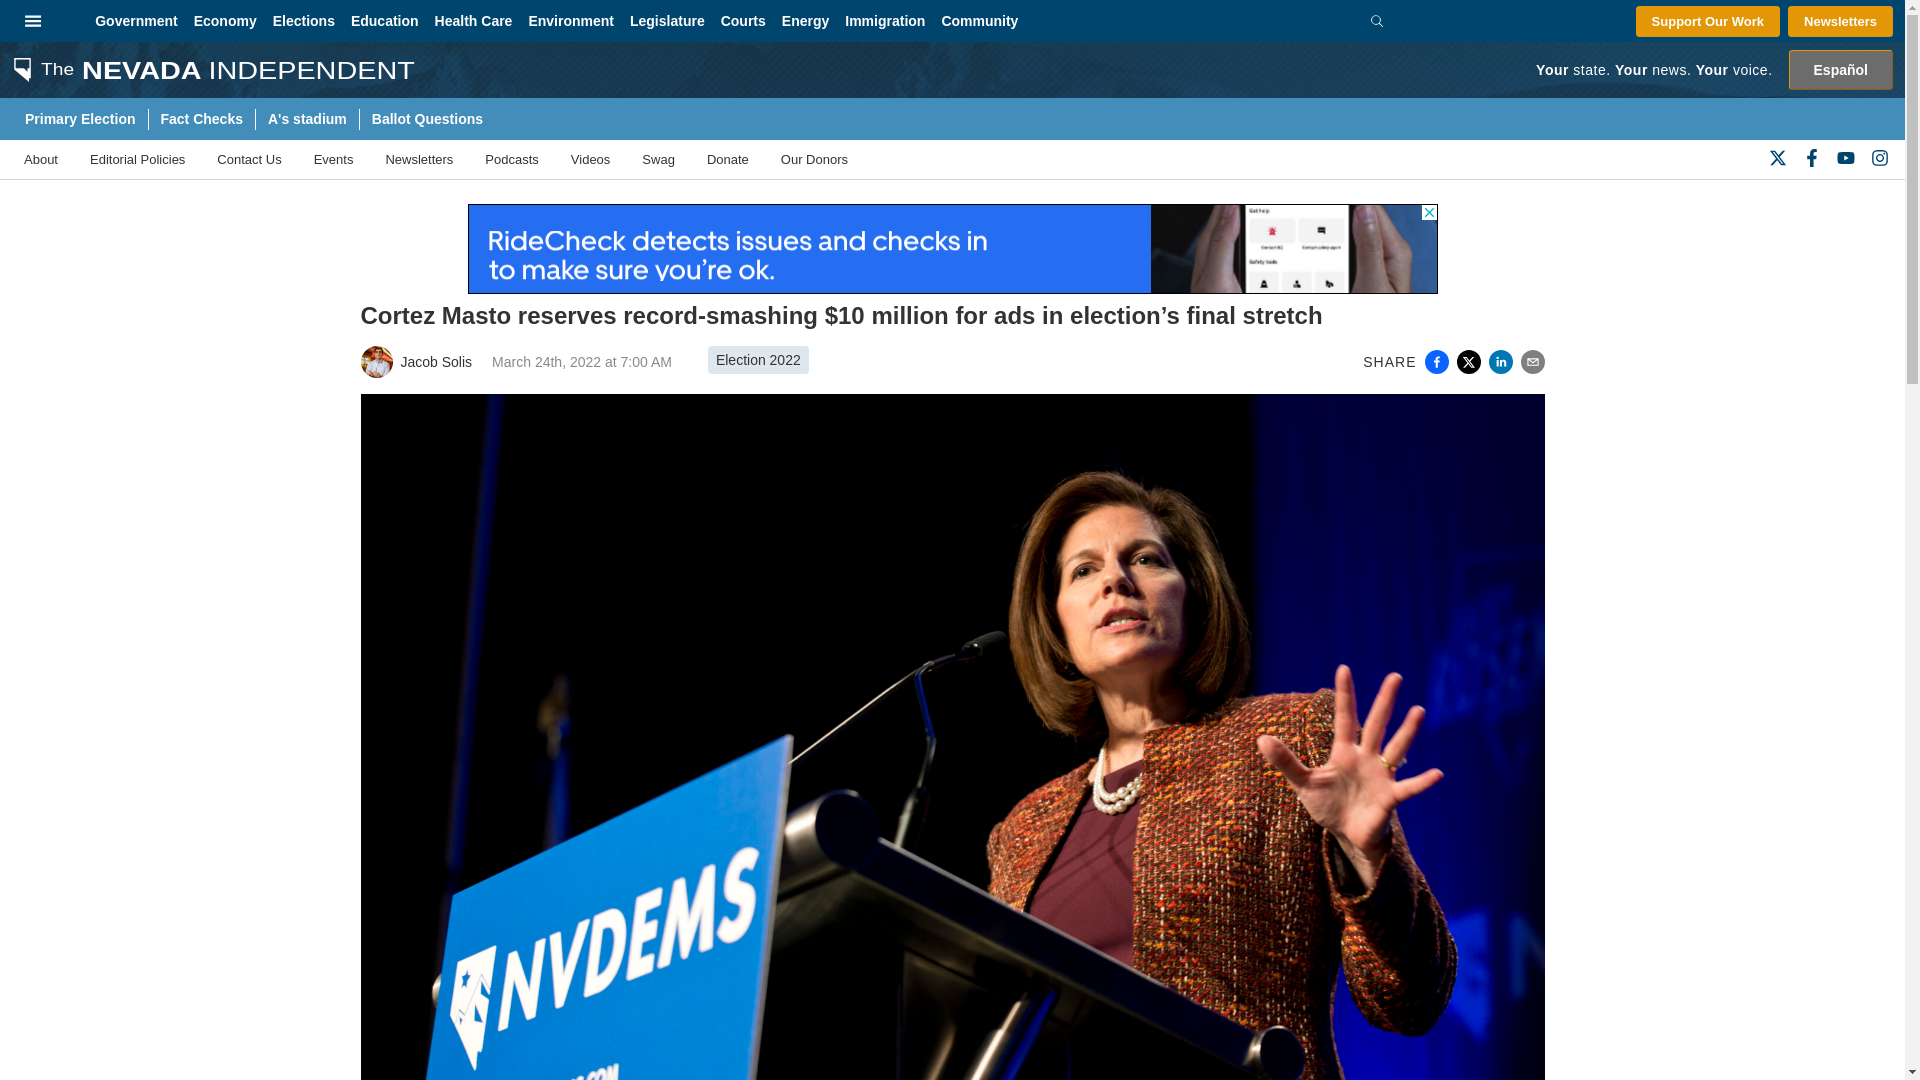  Describe the element at coordinates (805, 21) in the screenshot. I see `Energy` at that location.